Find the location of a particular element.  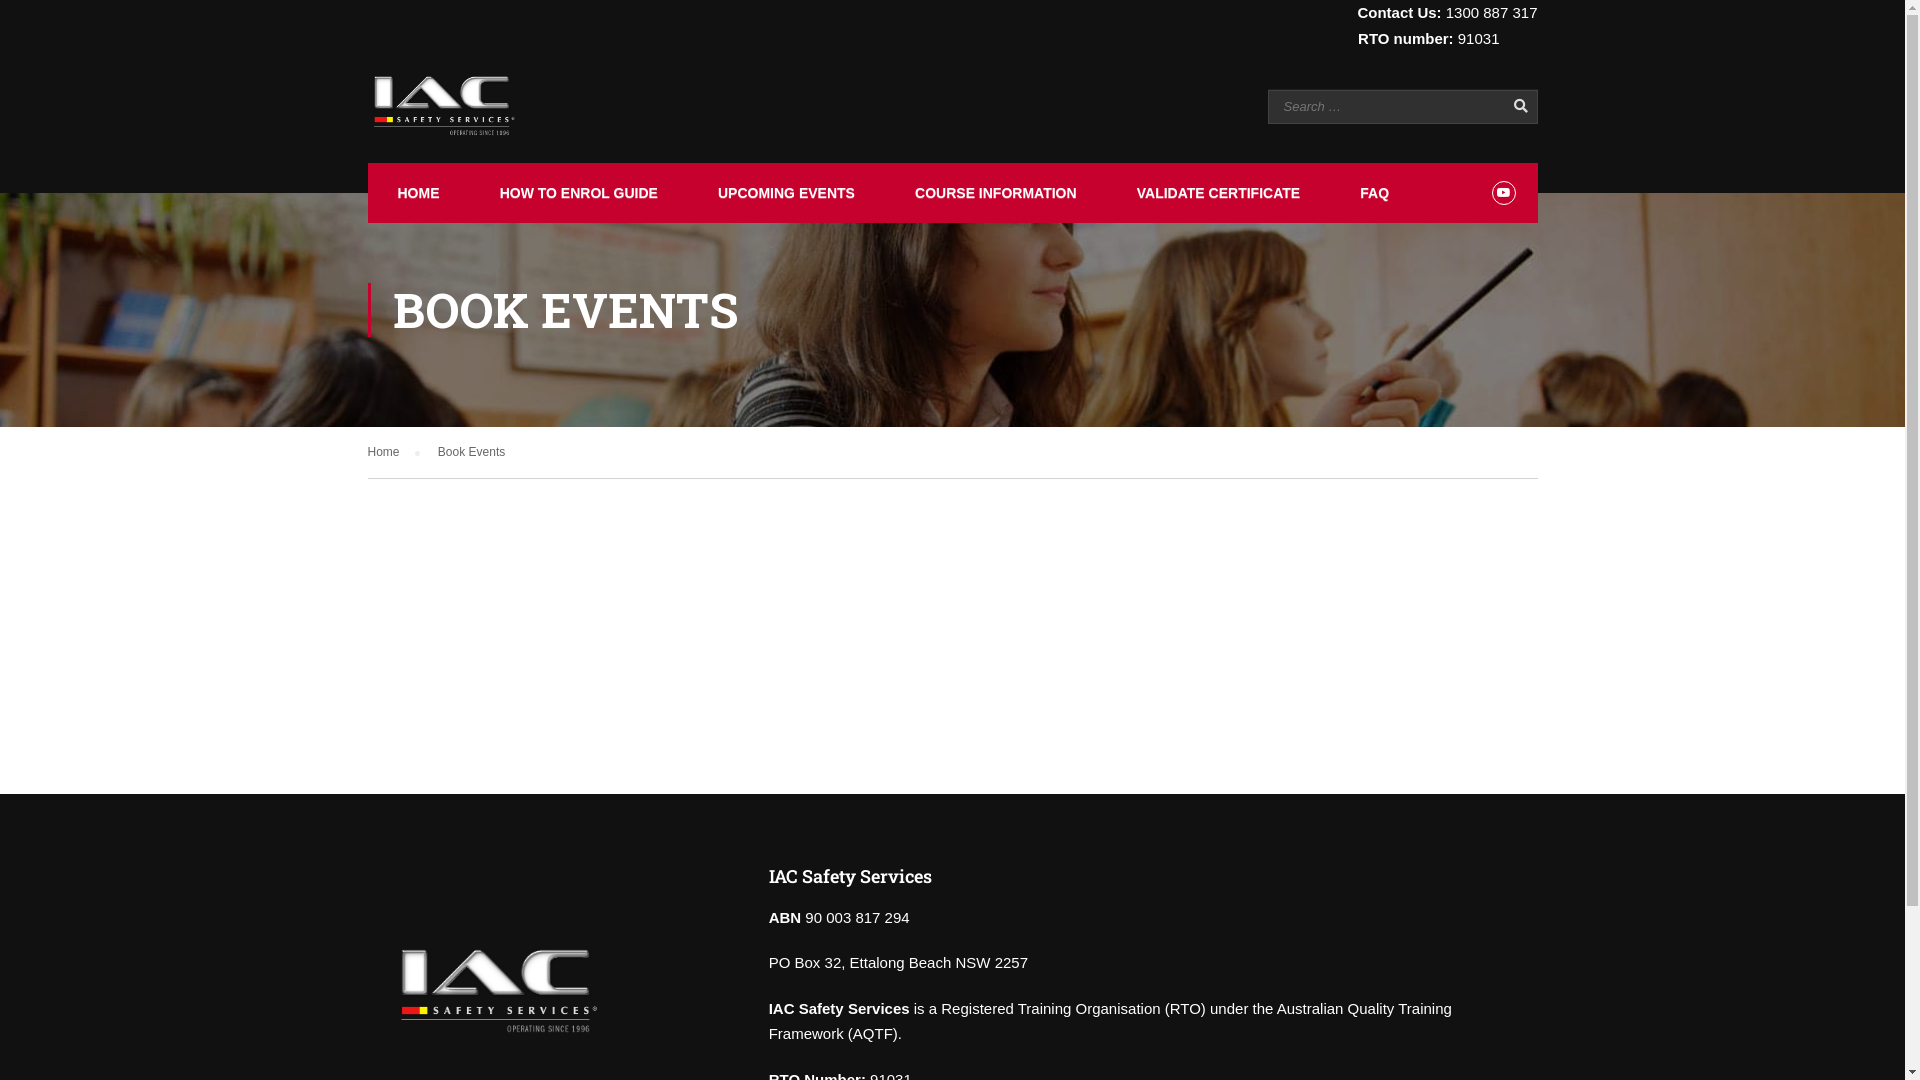

FAQ is located at coordinates (1372, 193).